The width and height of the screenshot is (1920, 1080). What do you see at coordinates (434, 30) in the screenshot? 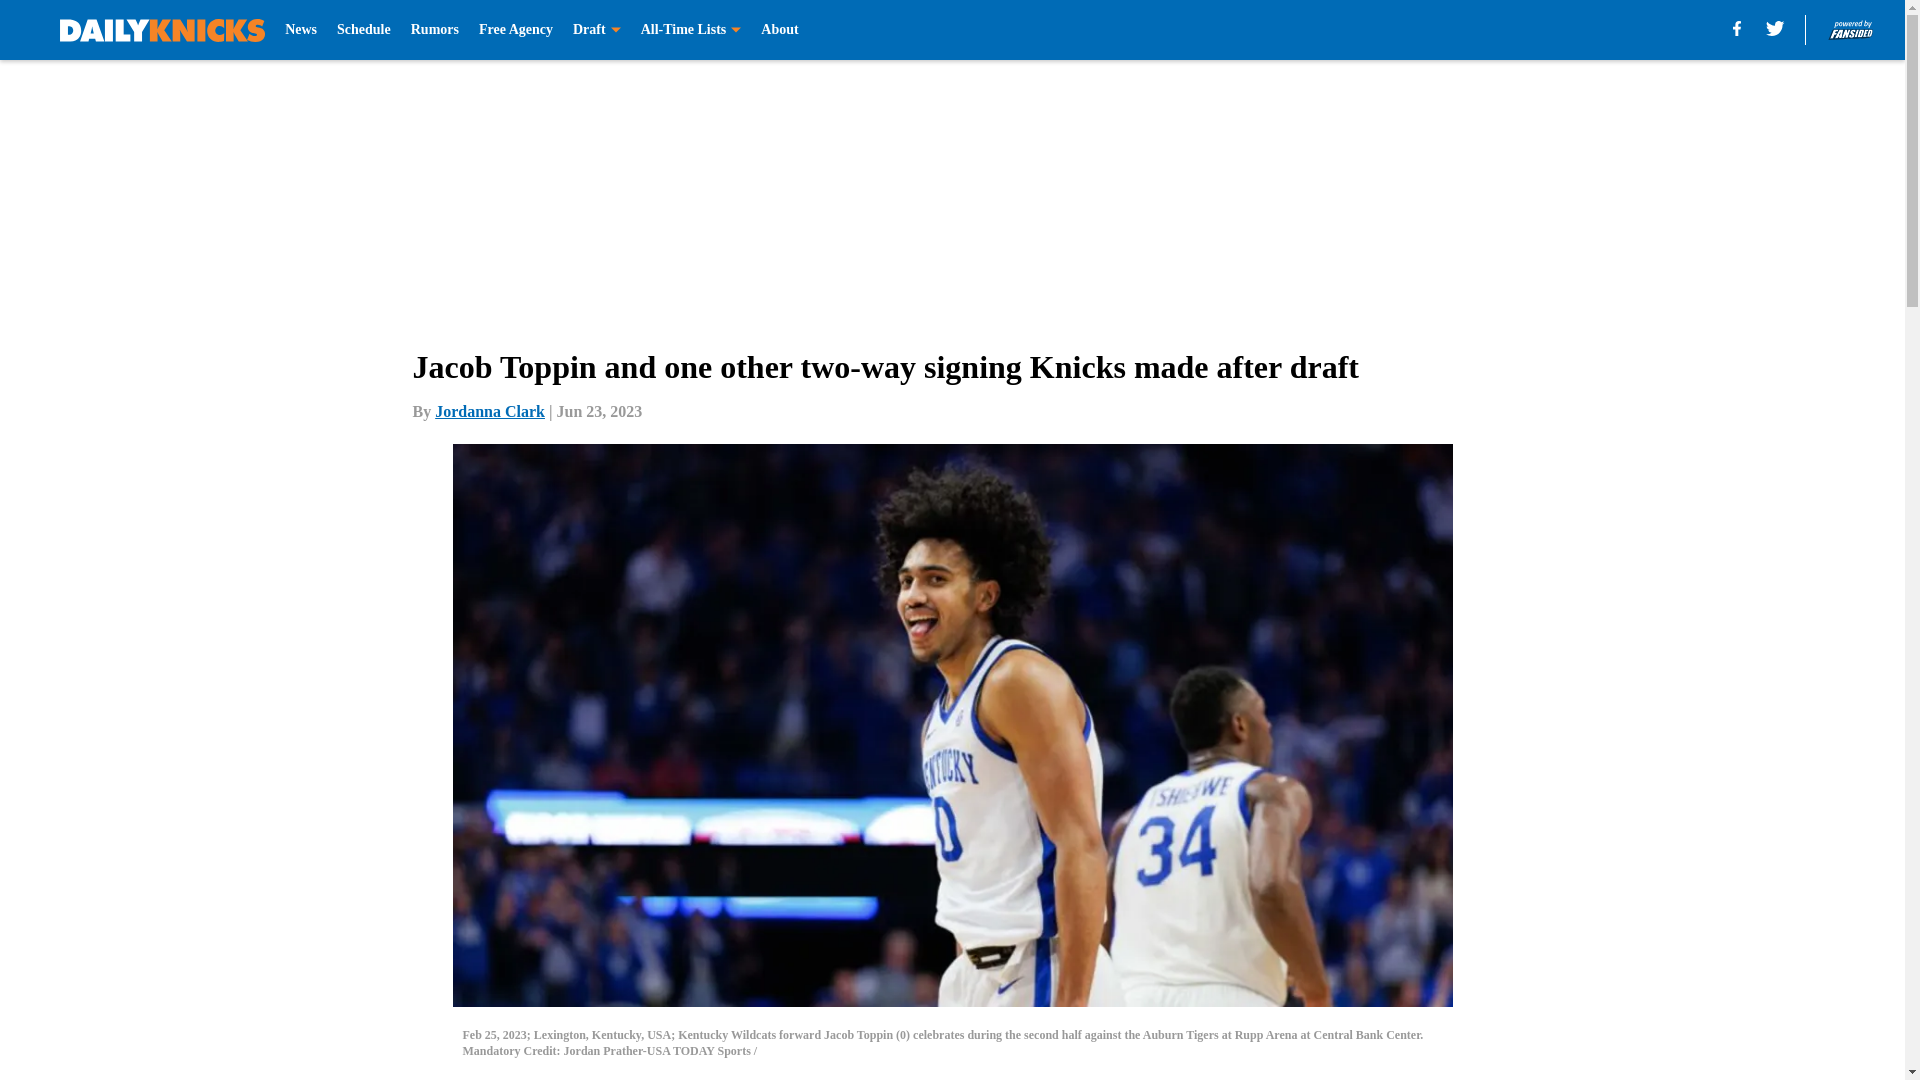
I see `Rumors` at bounding box center [434, 30].